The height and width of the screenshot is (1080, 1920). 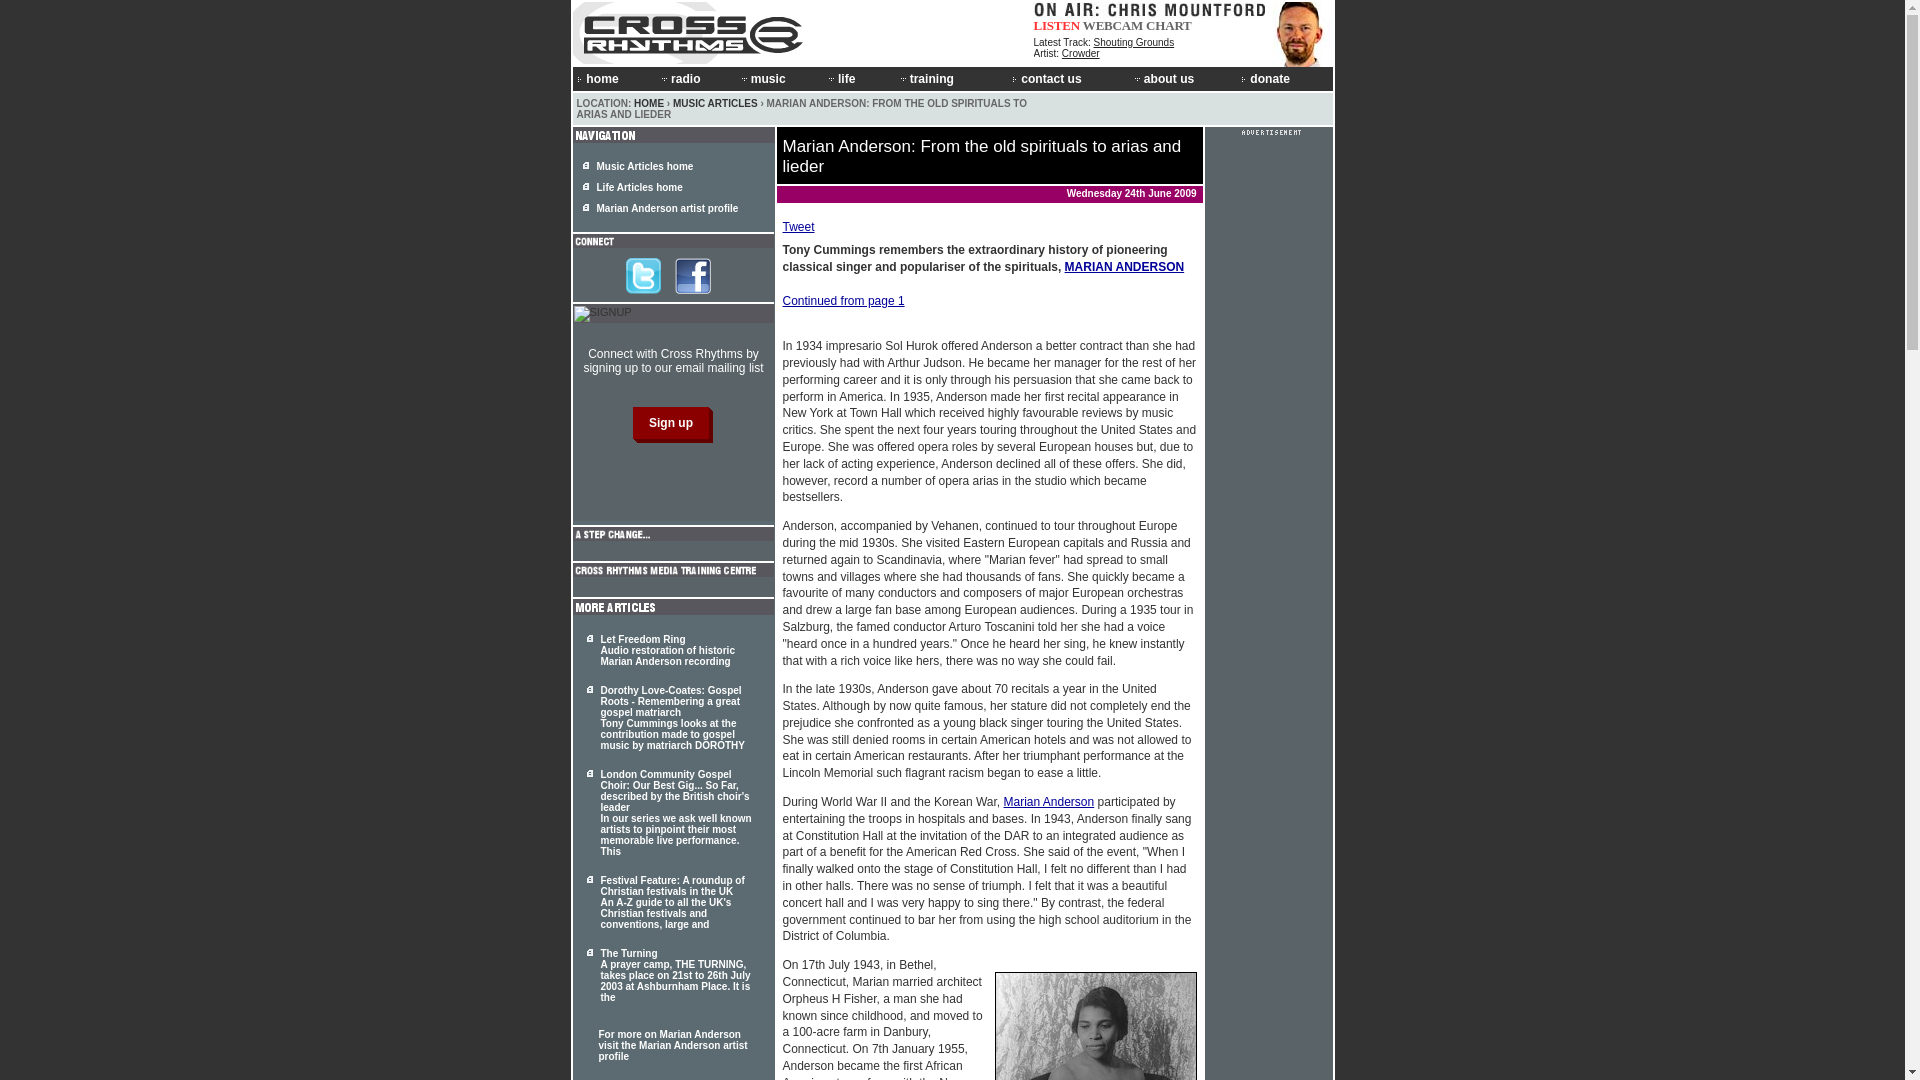 I want to click on training, so click(x=954, y=78).